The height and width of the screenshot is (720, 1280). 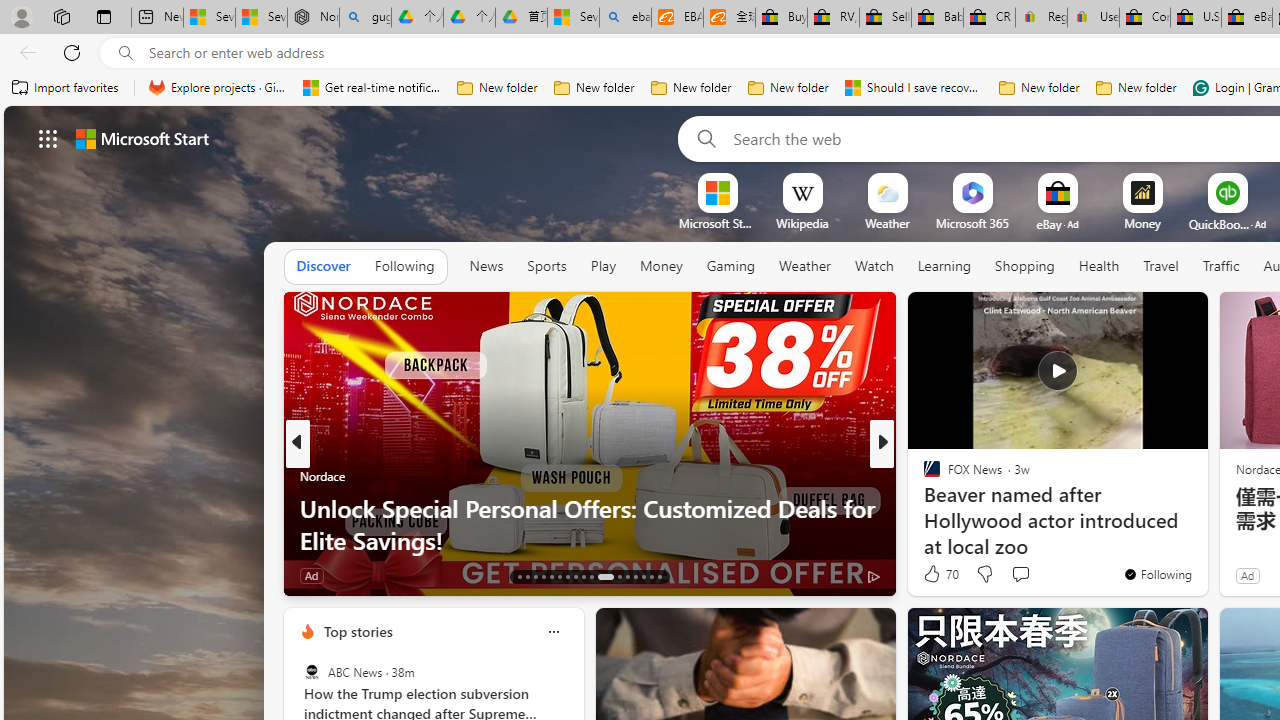 What do you see at coordinates (528, 576) in the screenshot?
I see `AutomationID: tab-14` at bounding box center [528, 576].